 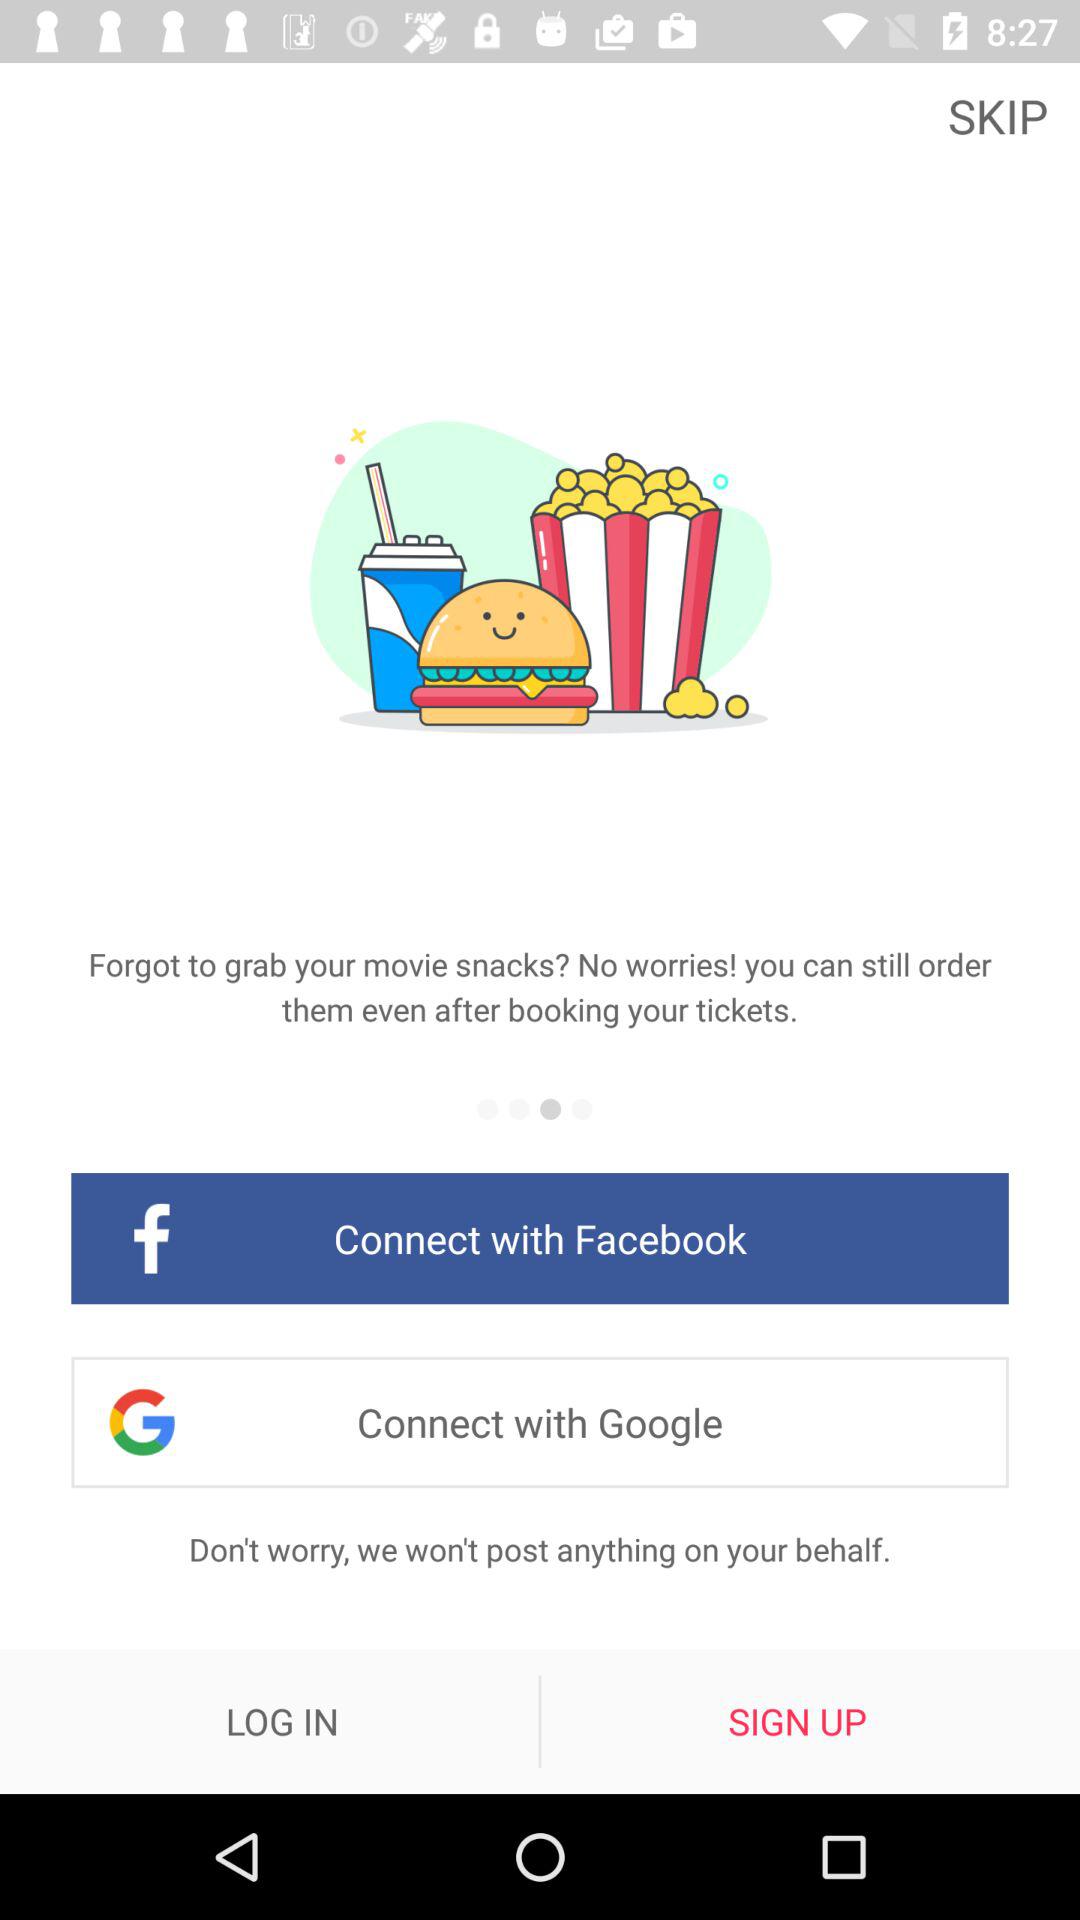 What do you see at coordinates (1004, 114) in the screenshot?
I see `choose skip icon` at bounding box center [1004, 114].